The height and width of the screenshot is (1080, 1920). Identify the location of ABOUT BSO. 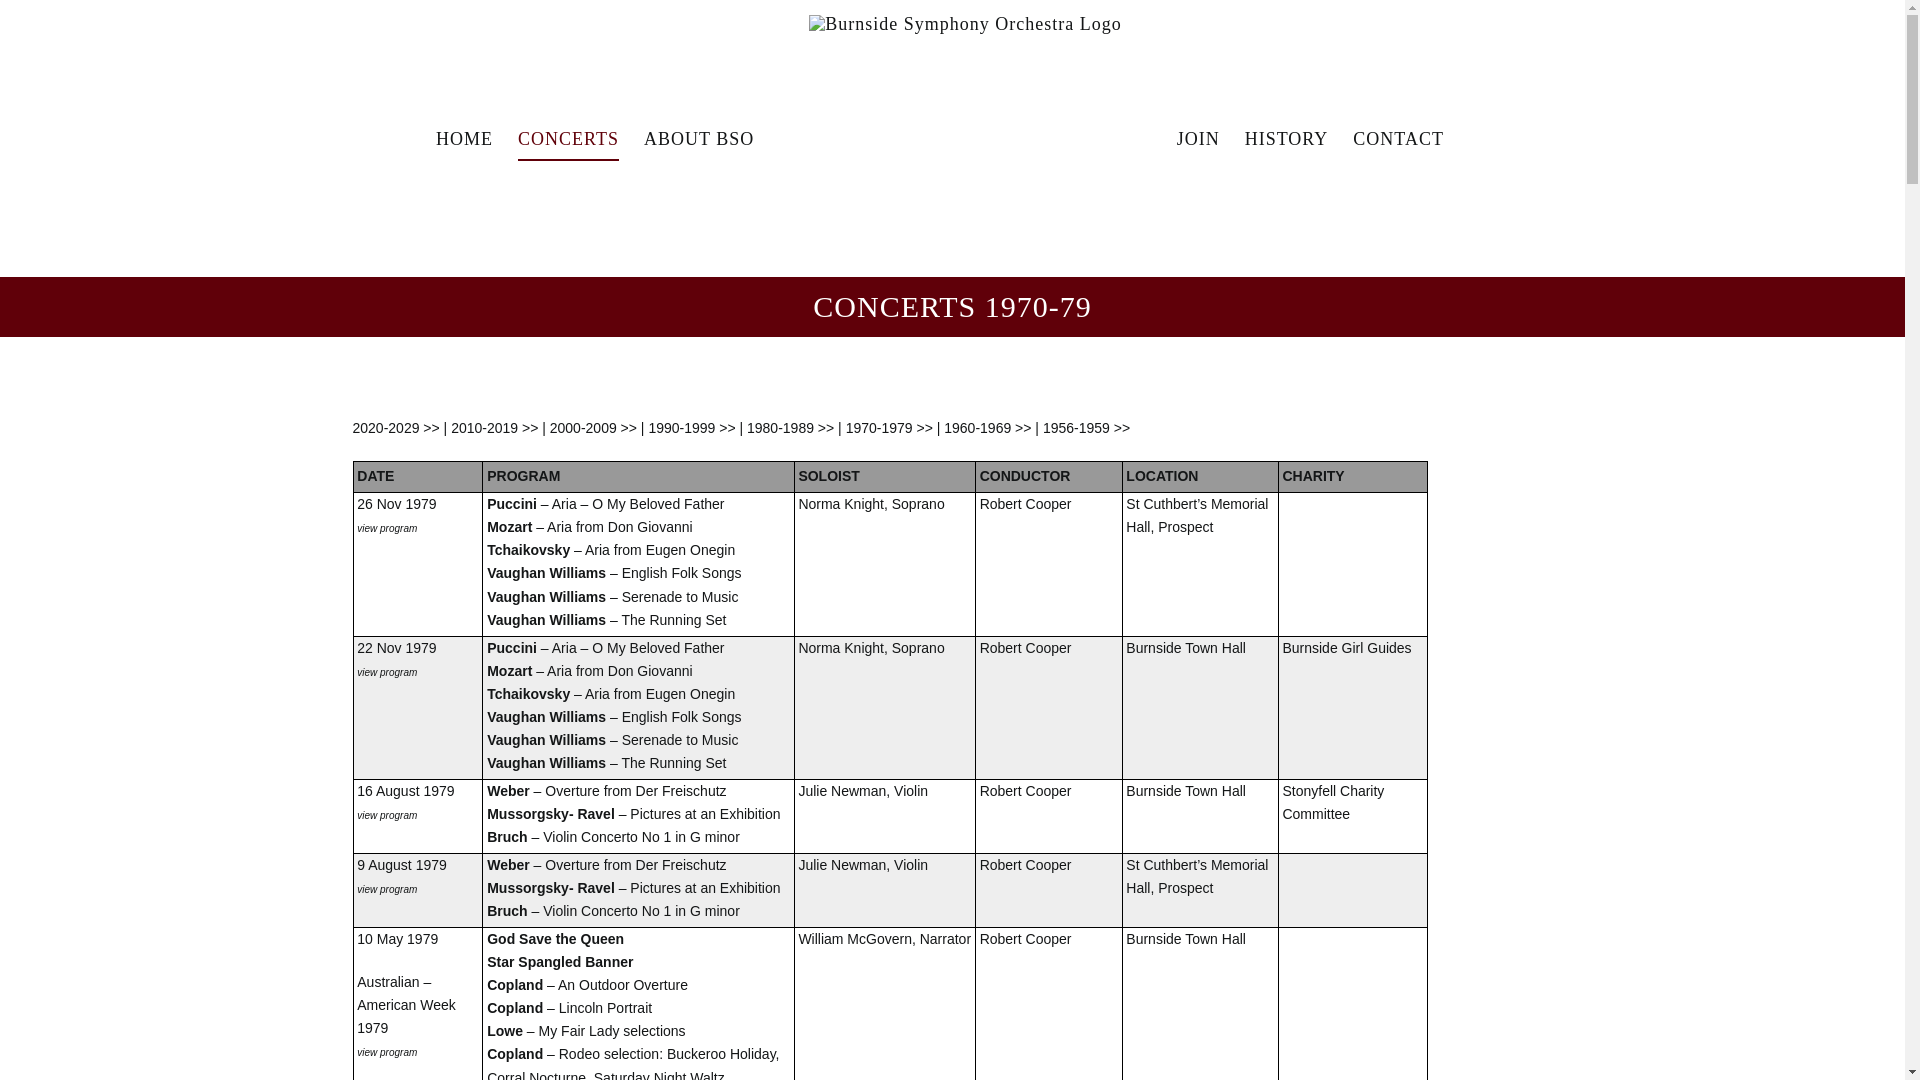
(699, 139).